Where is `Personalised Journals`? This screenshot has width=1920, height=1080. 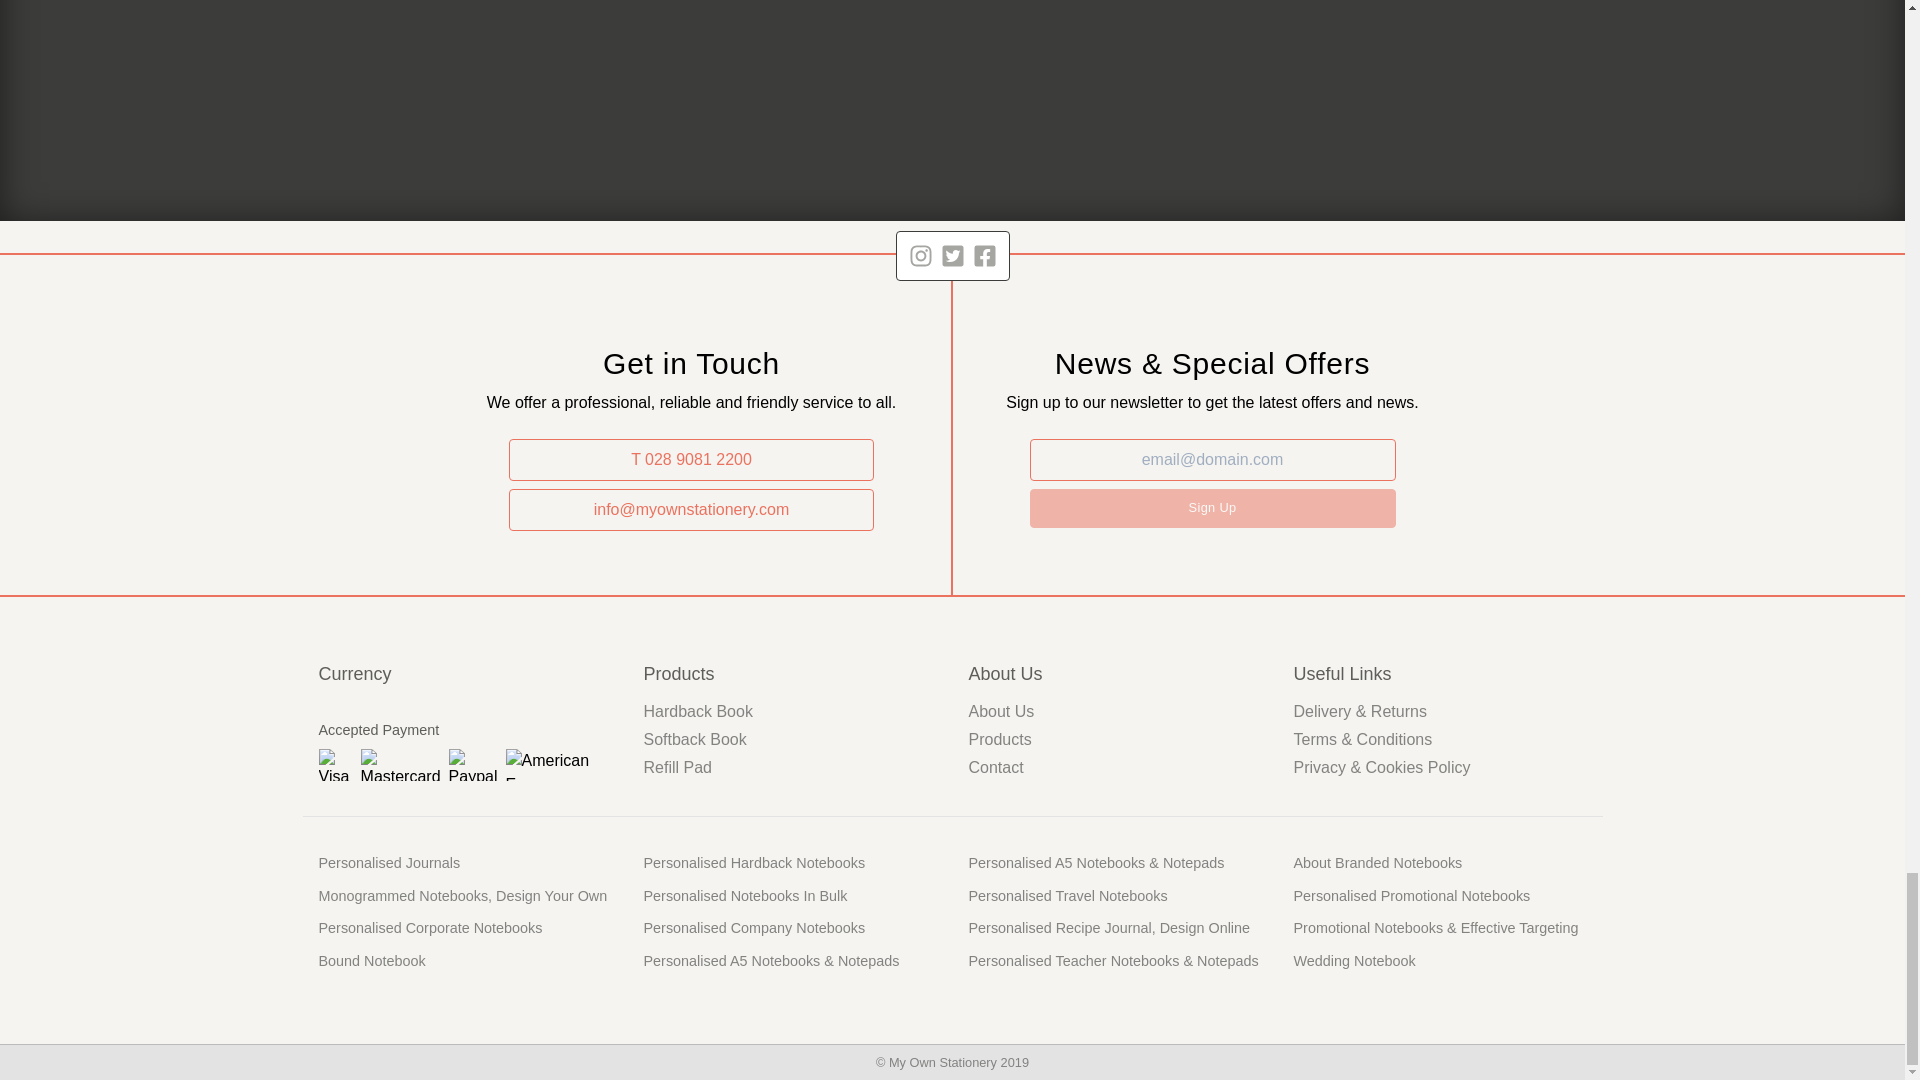 Personalised Journals is located at coordinates (389, 862).